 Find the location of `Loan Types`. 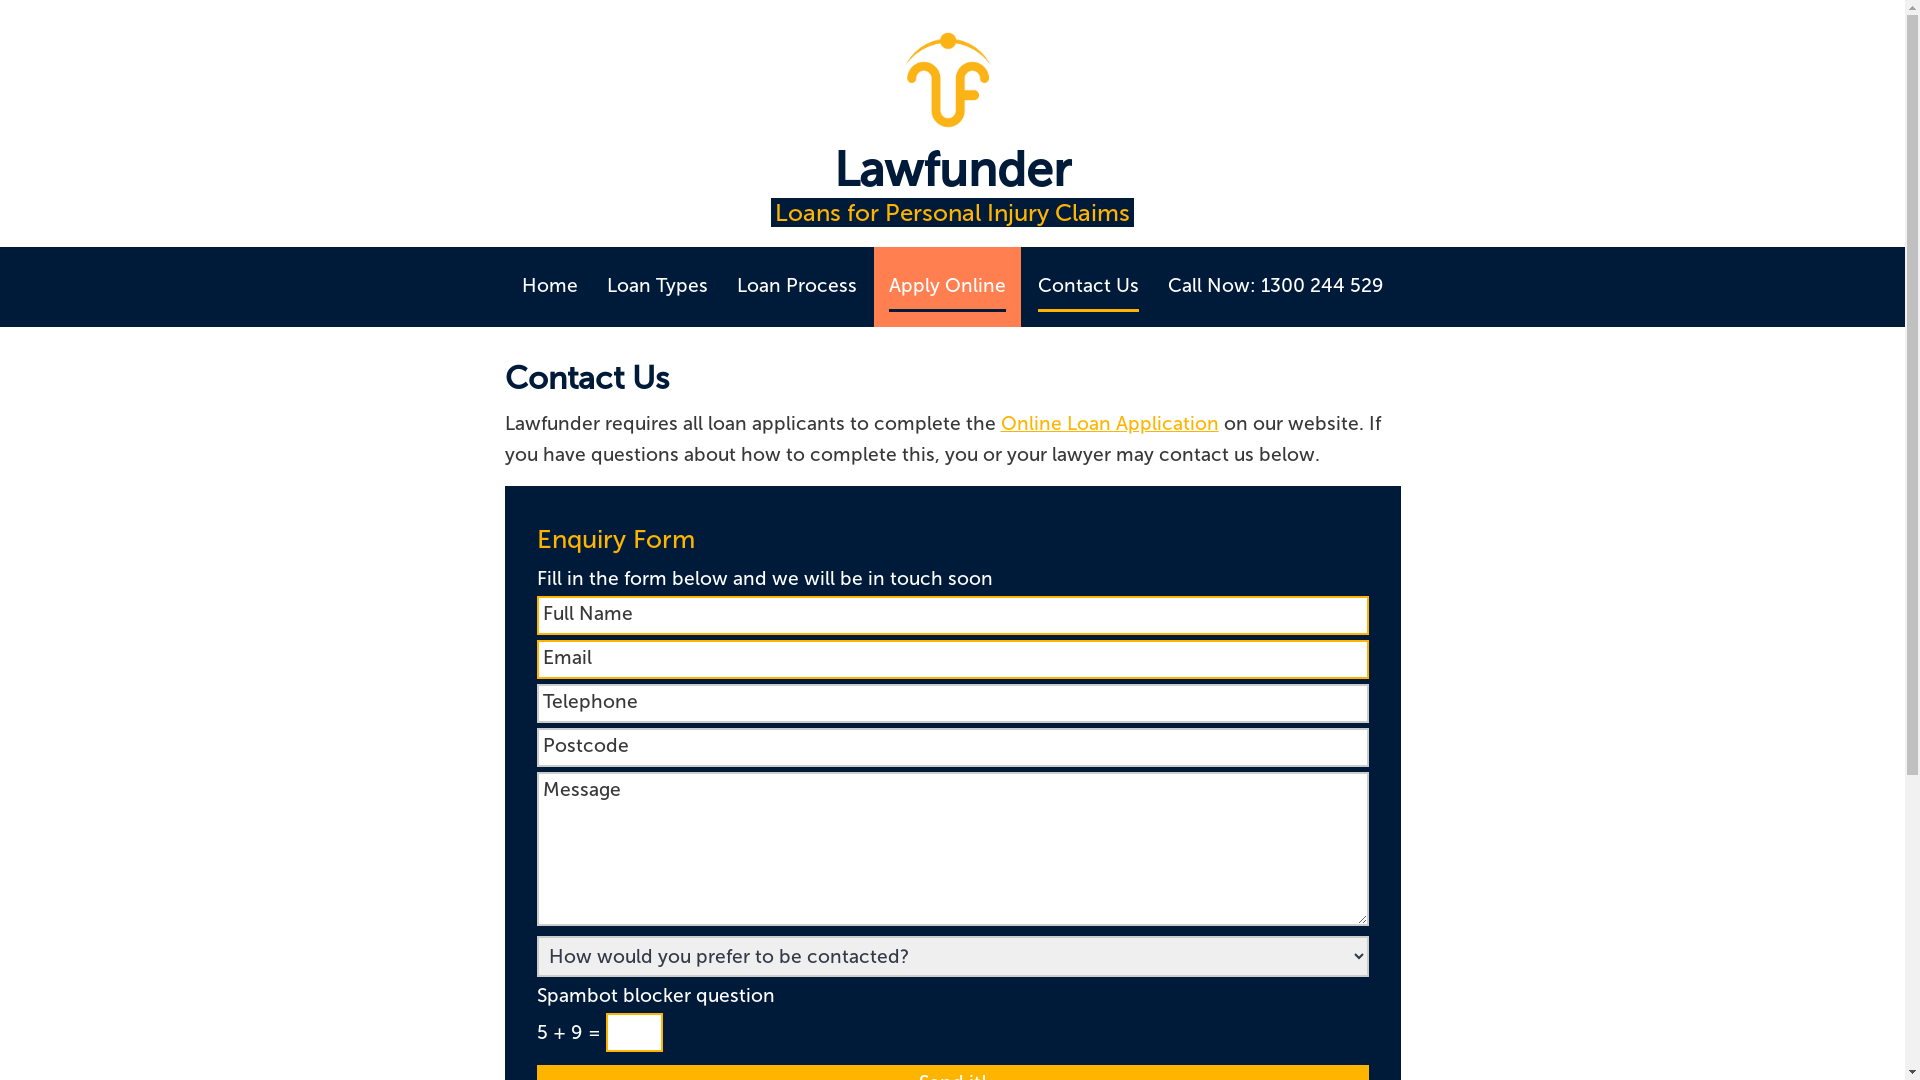

Loan Types is located at coordinates (656, 286).